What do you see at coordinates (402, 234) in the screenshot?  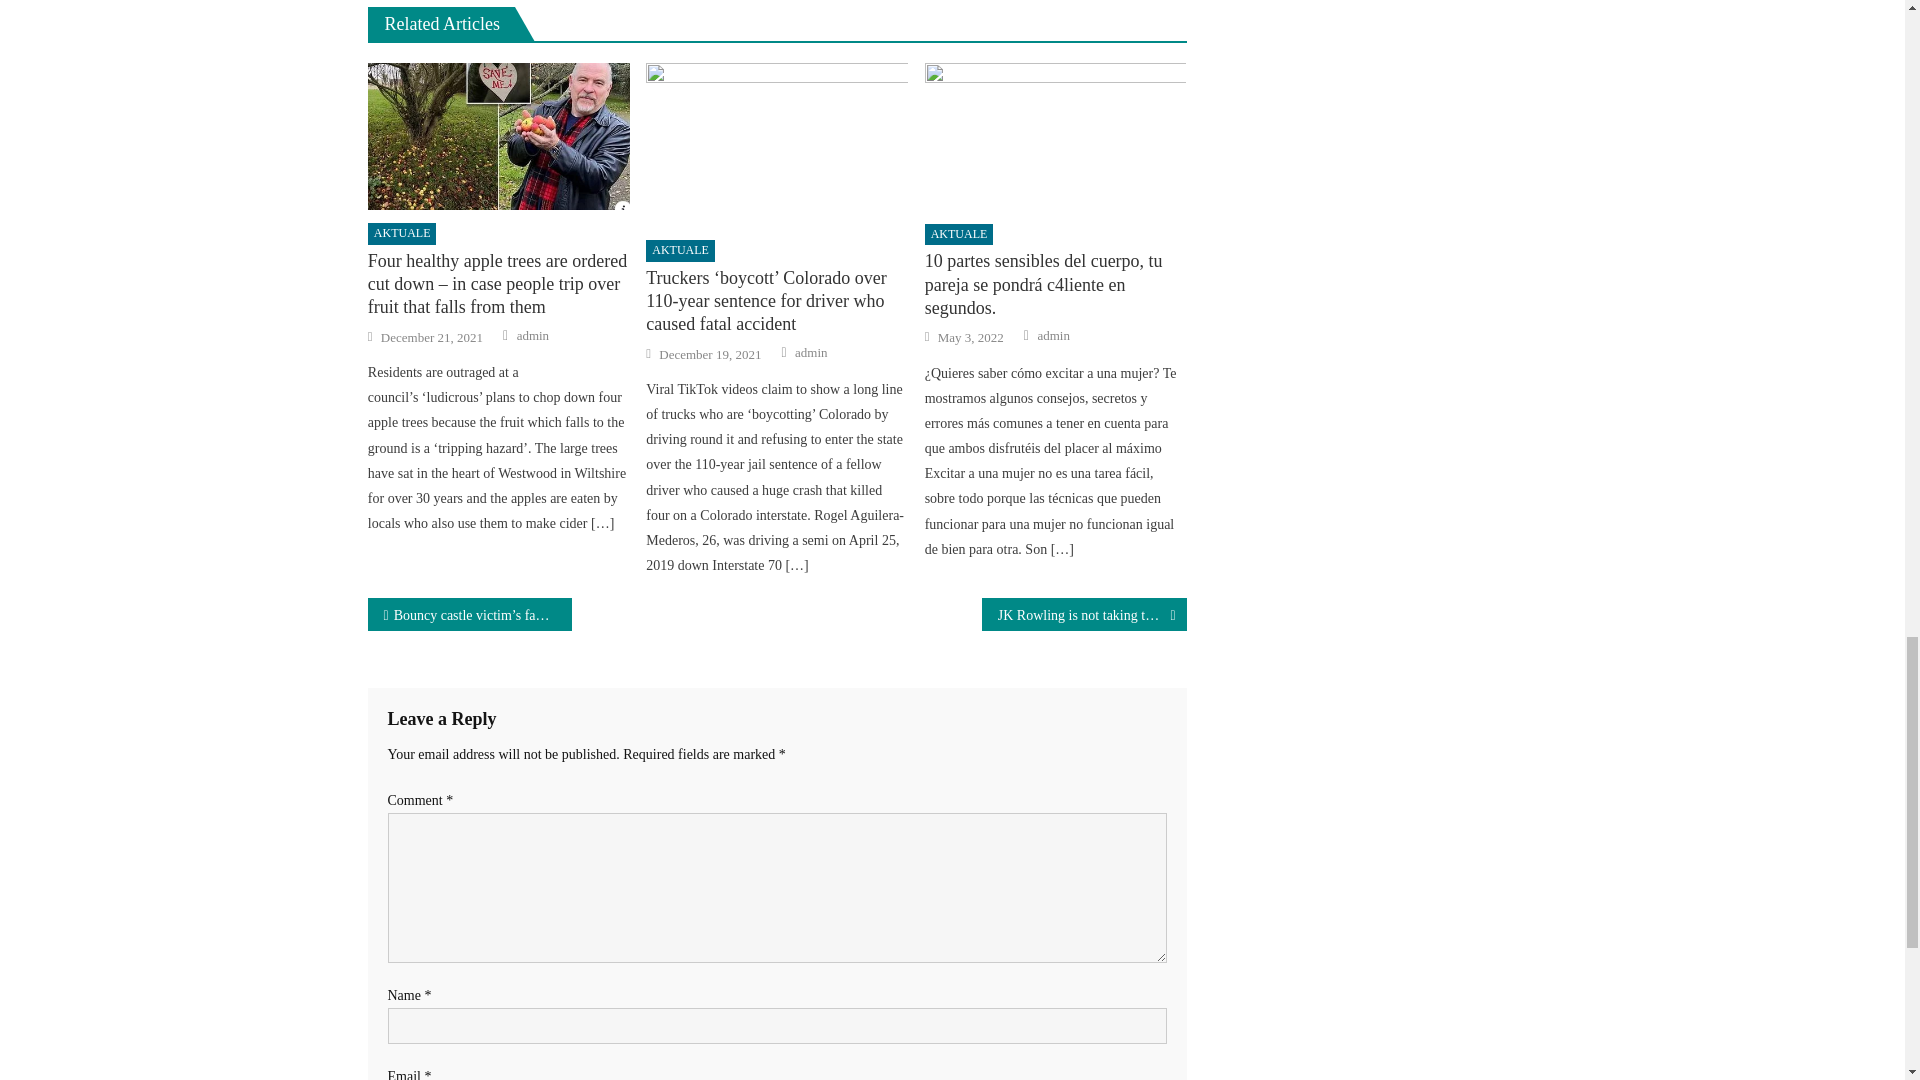 I see `AKTUALE` at bounding box center [402, 234].